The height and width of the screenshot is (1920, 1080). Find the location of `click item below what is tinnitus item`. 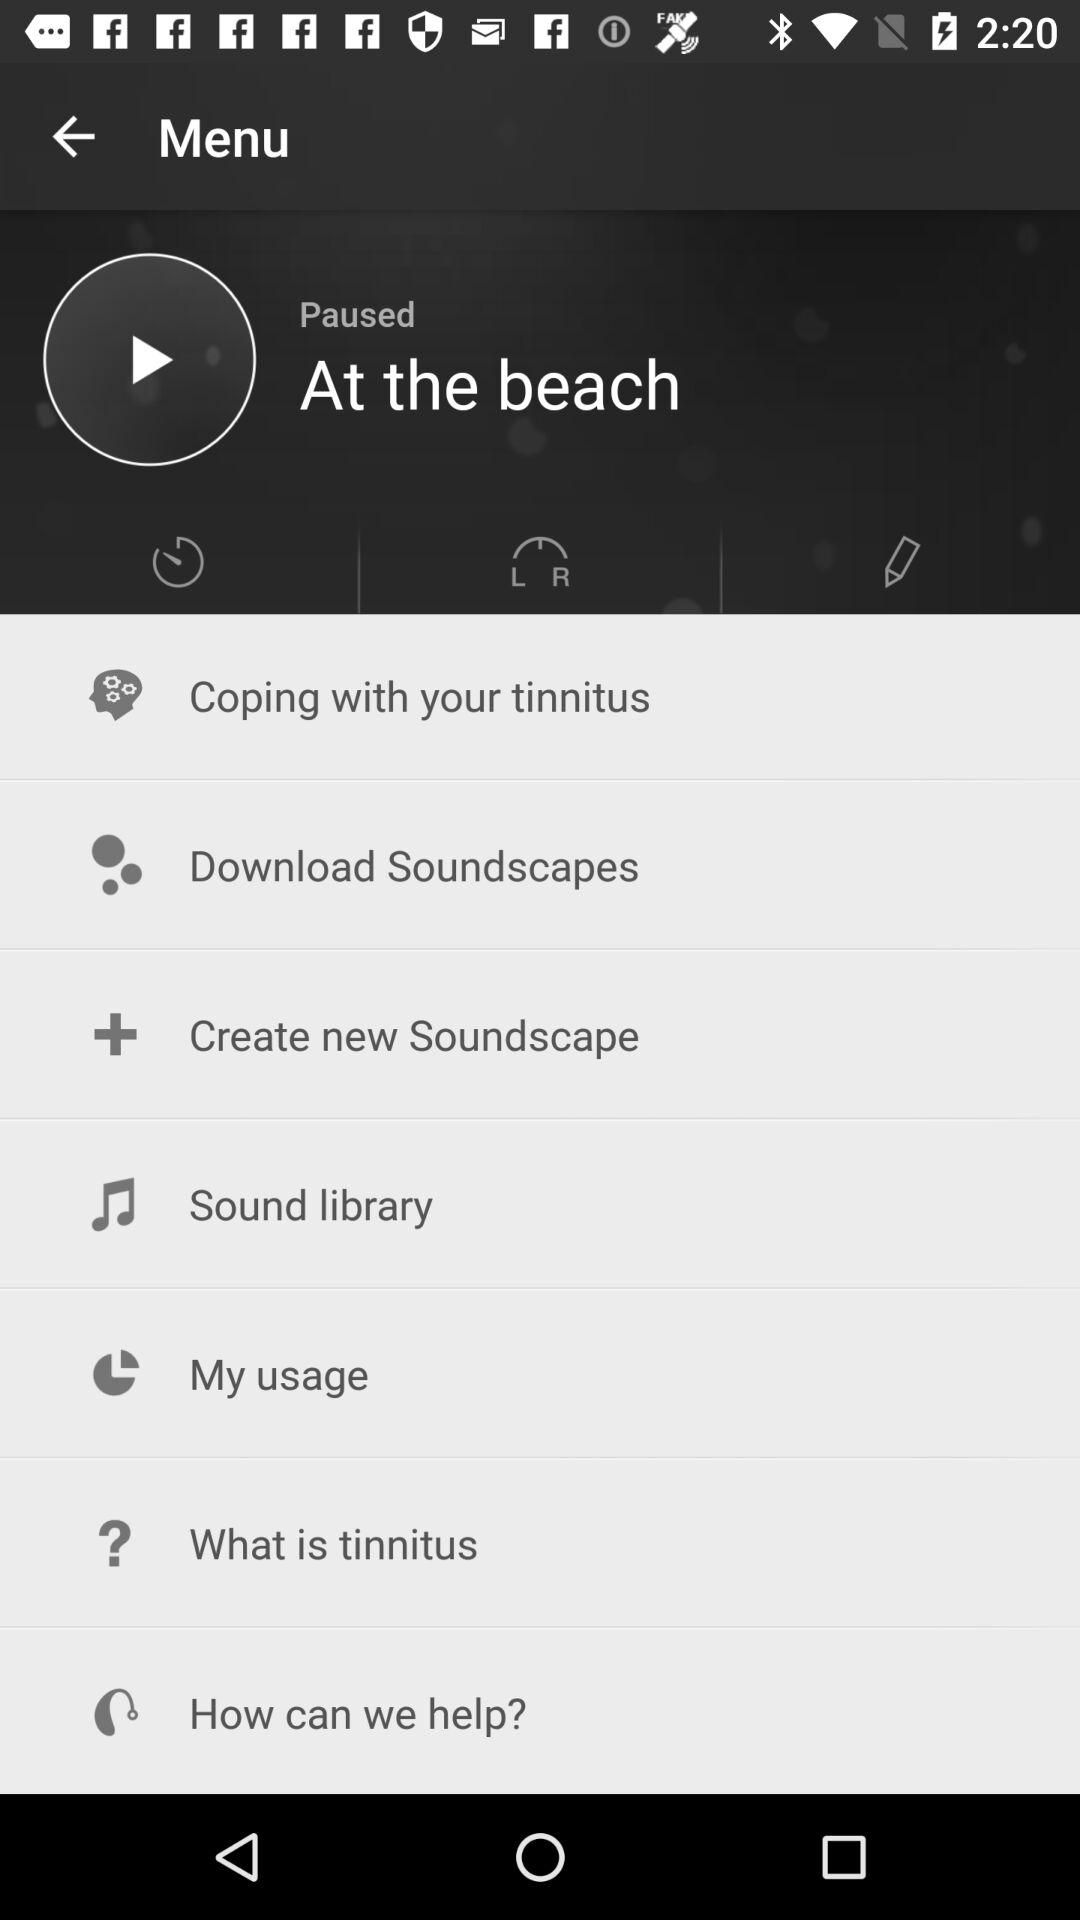

click item below what is tinnitus item is located at coordinates (540, 1712).